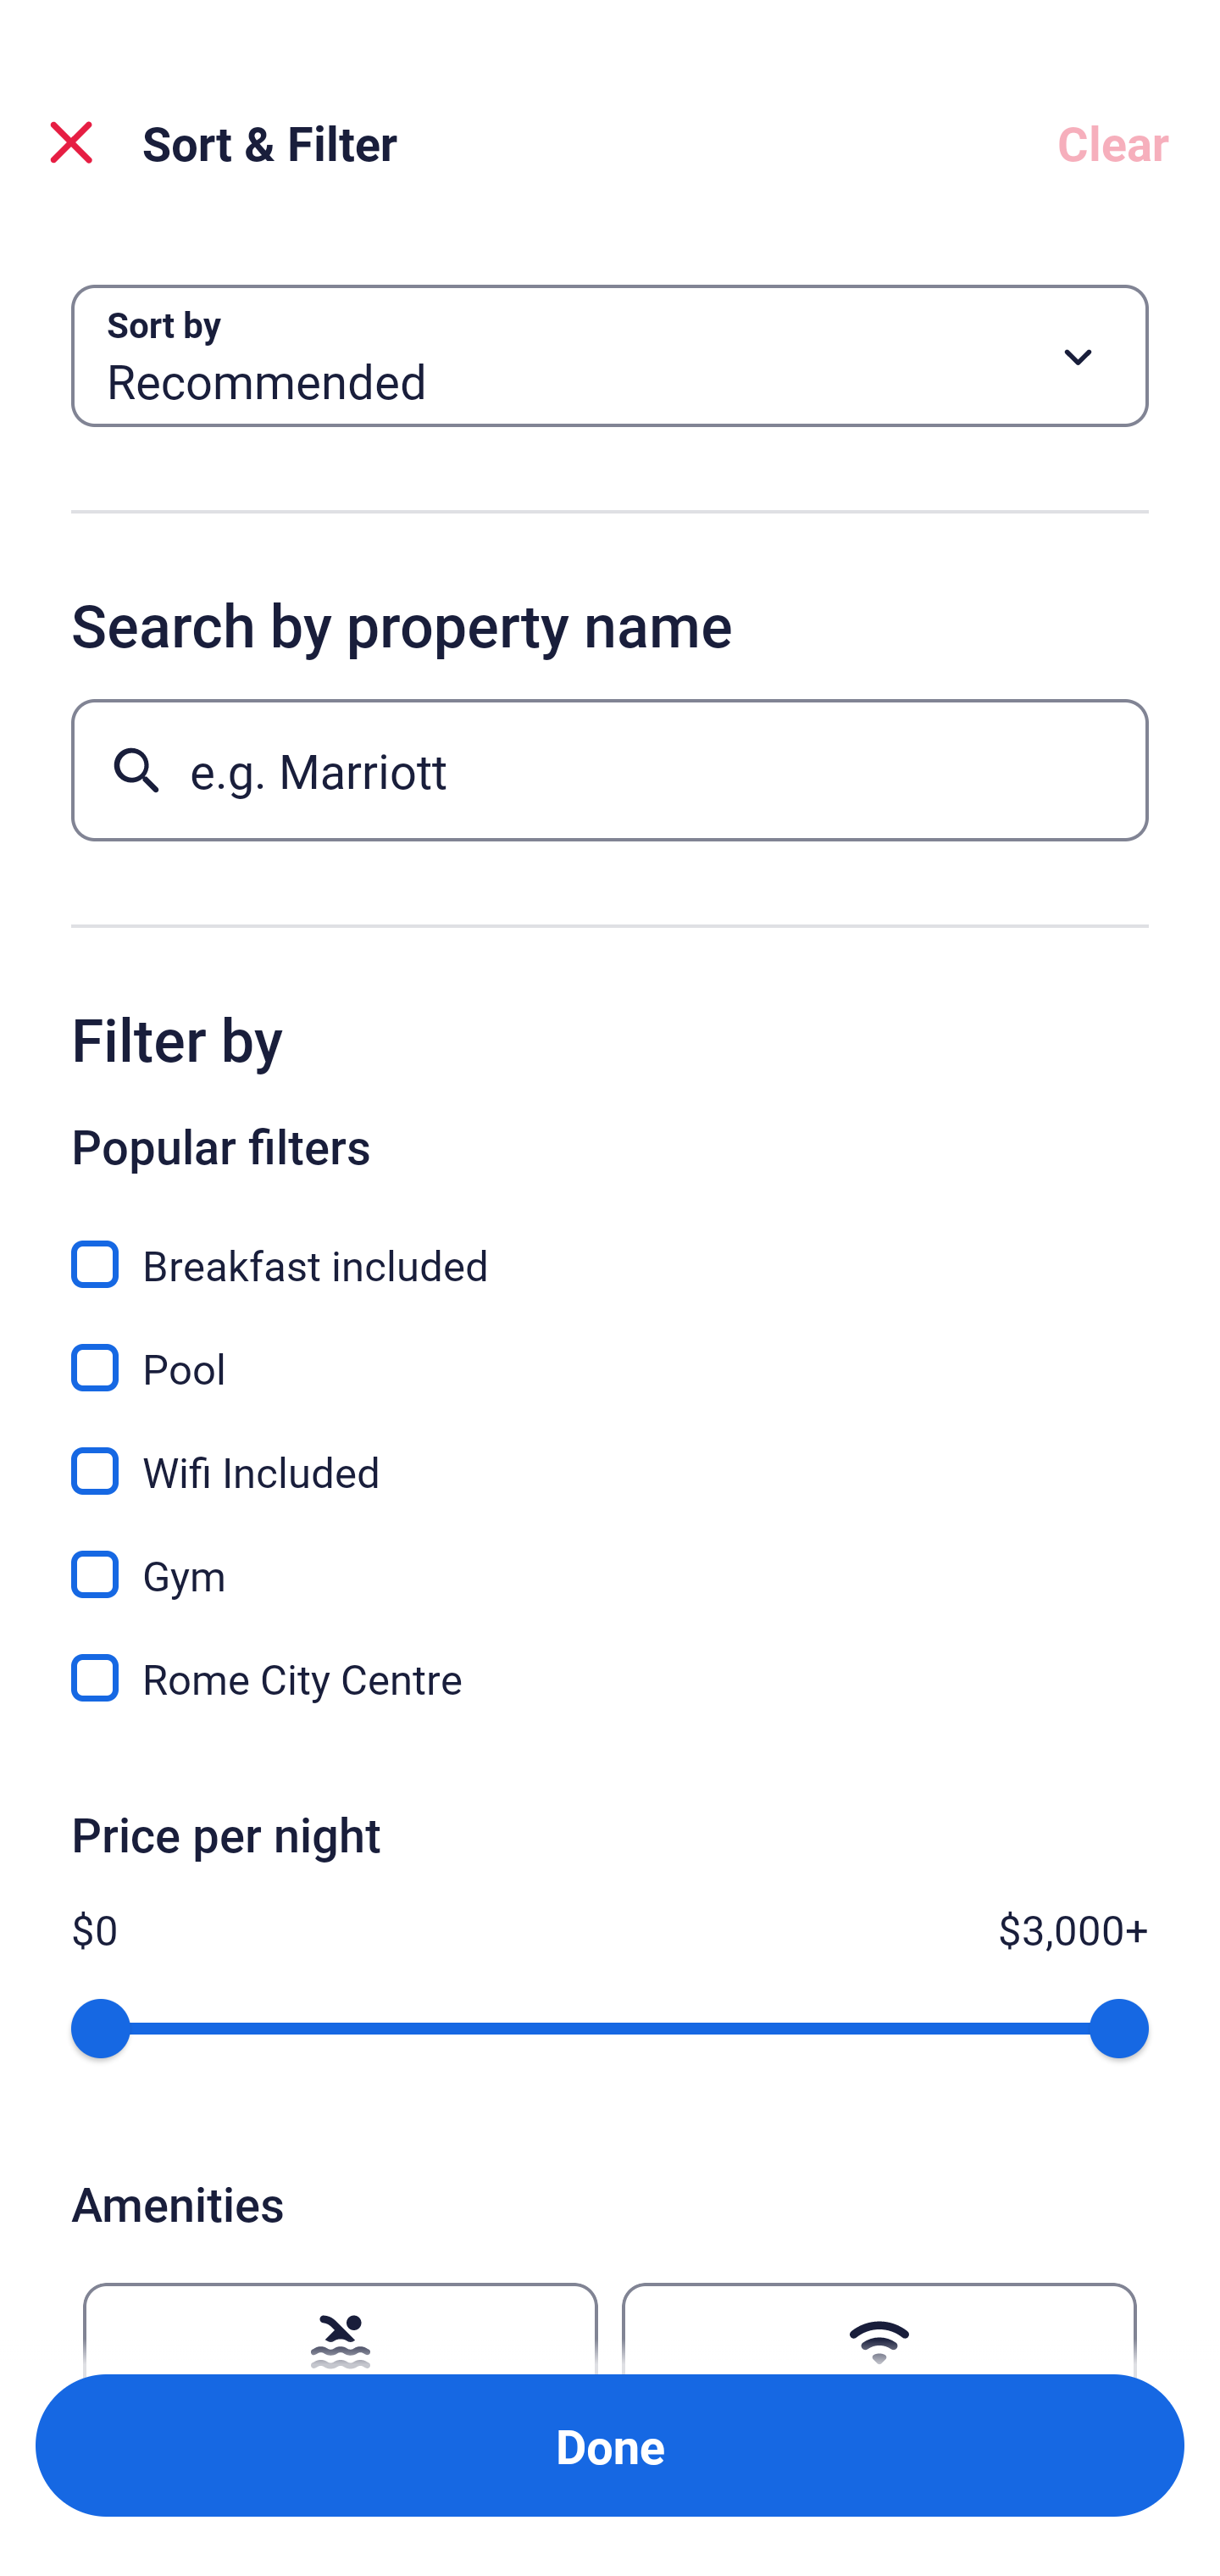 The image size is (1220, 2576). I want to click on e.g. Marriott Button, so click(610, 769).